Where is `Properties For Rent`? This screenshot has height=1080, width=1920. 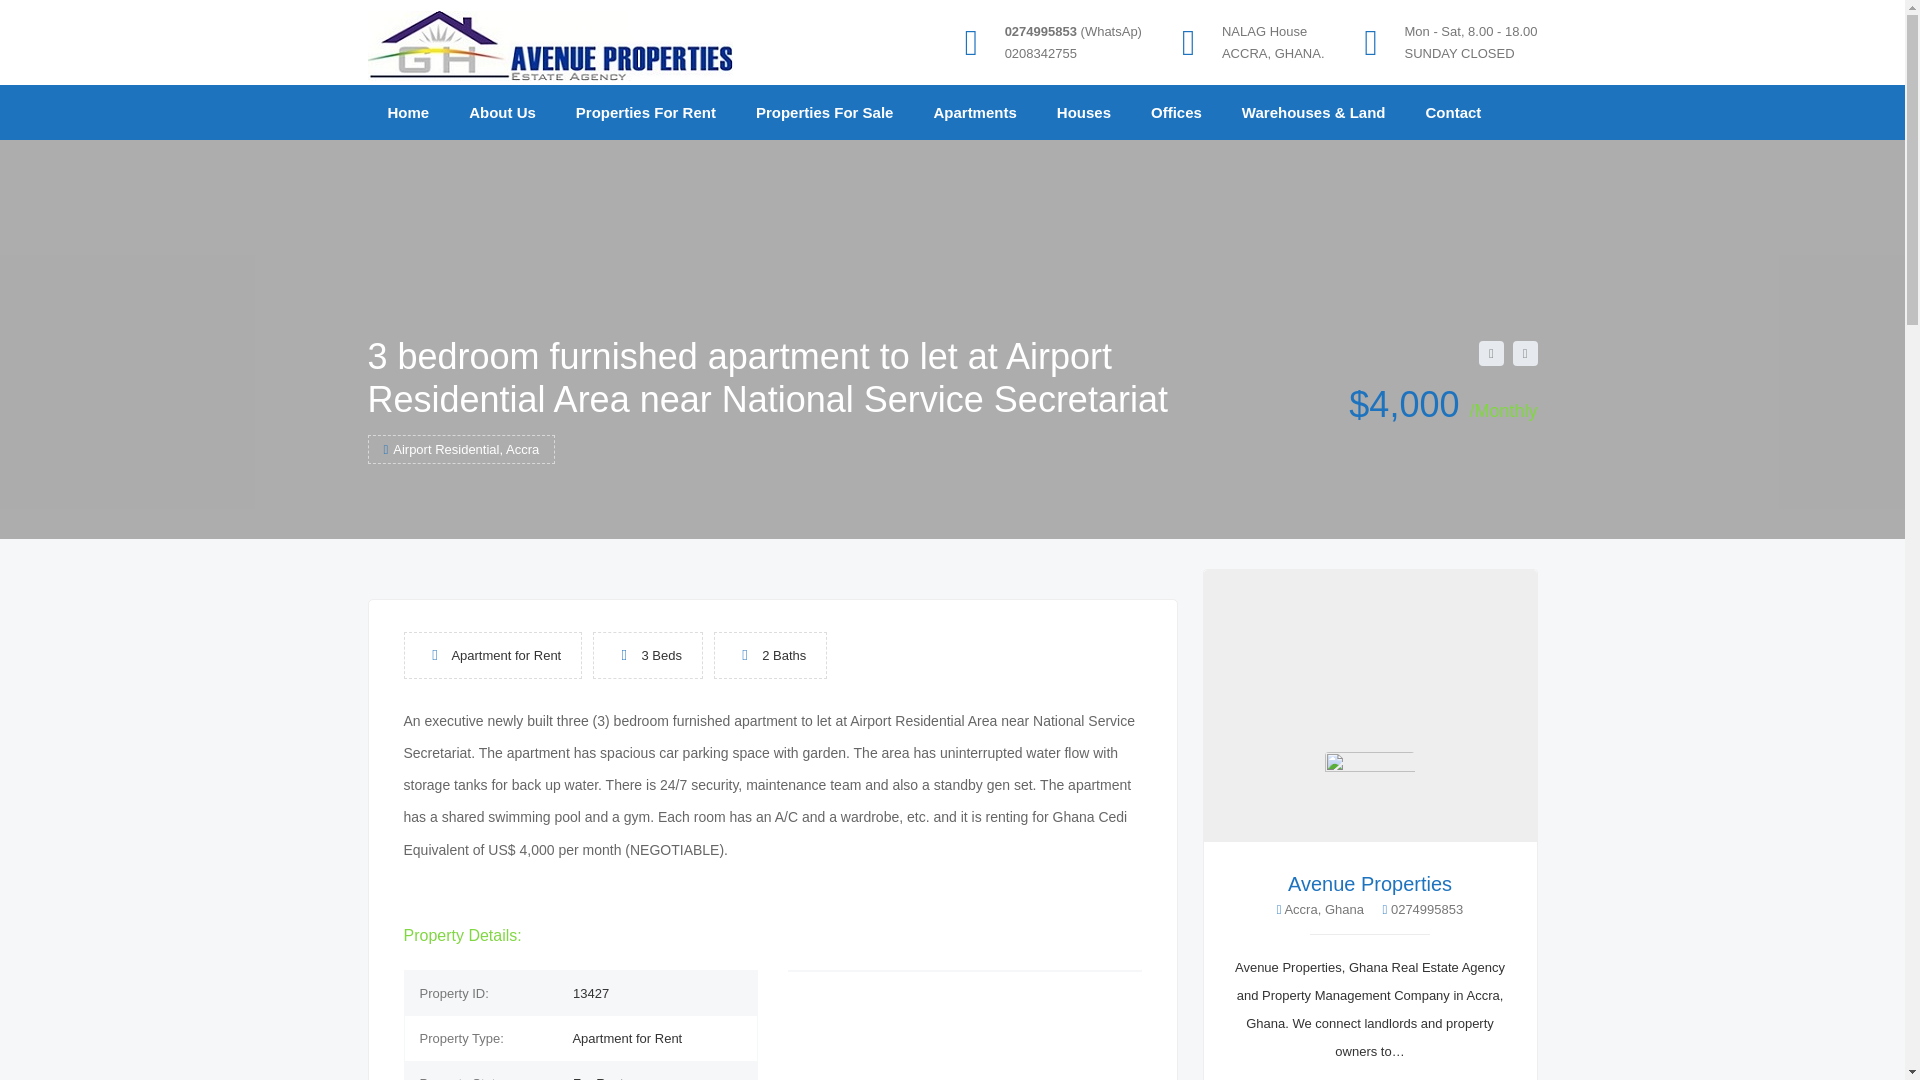 Properties For Rent is located at coordinates (646, 112).